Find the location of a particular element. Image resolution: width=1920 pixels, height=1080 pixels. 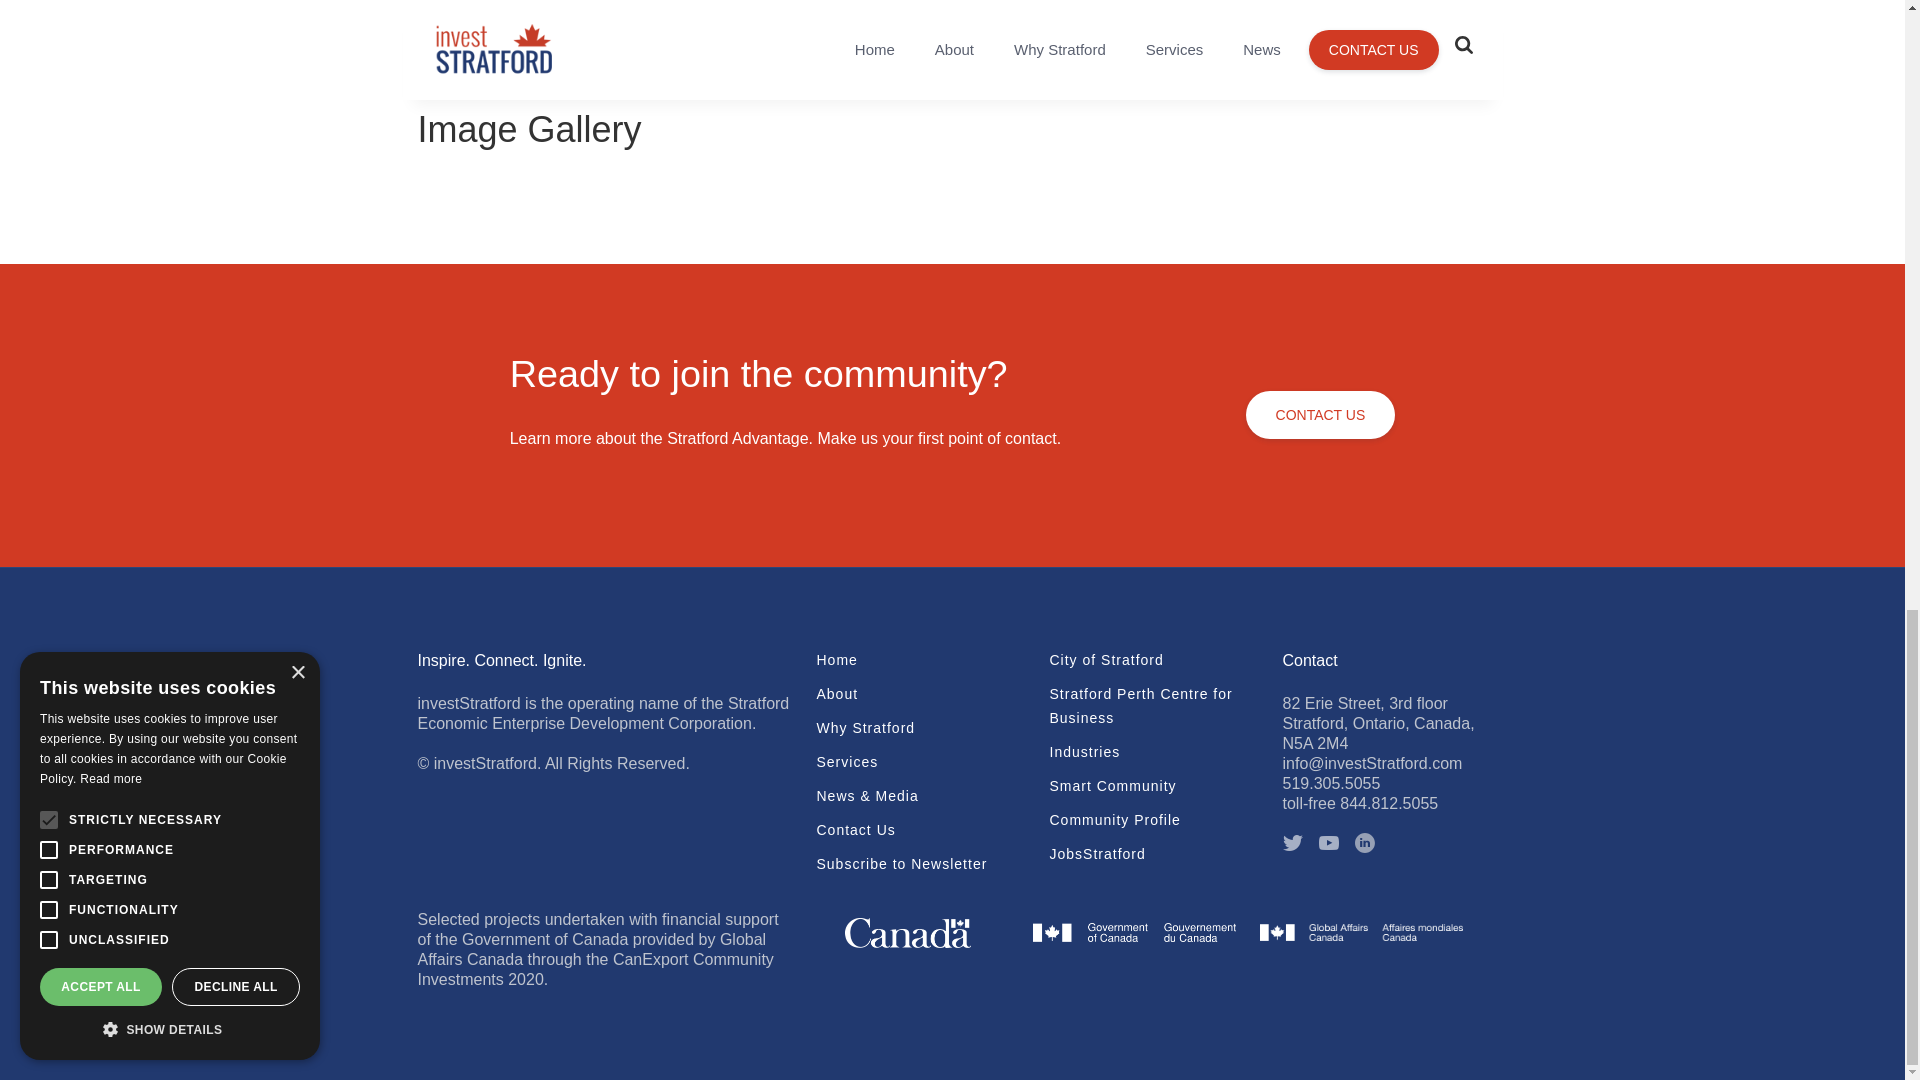

CONTACT US is located at coordinates (1320, 414).